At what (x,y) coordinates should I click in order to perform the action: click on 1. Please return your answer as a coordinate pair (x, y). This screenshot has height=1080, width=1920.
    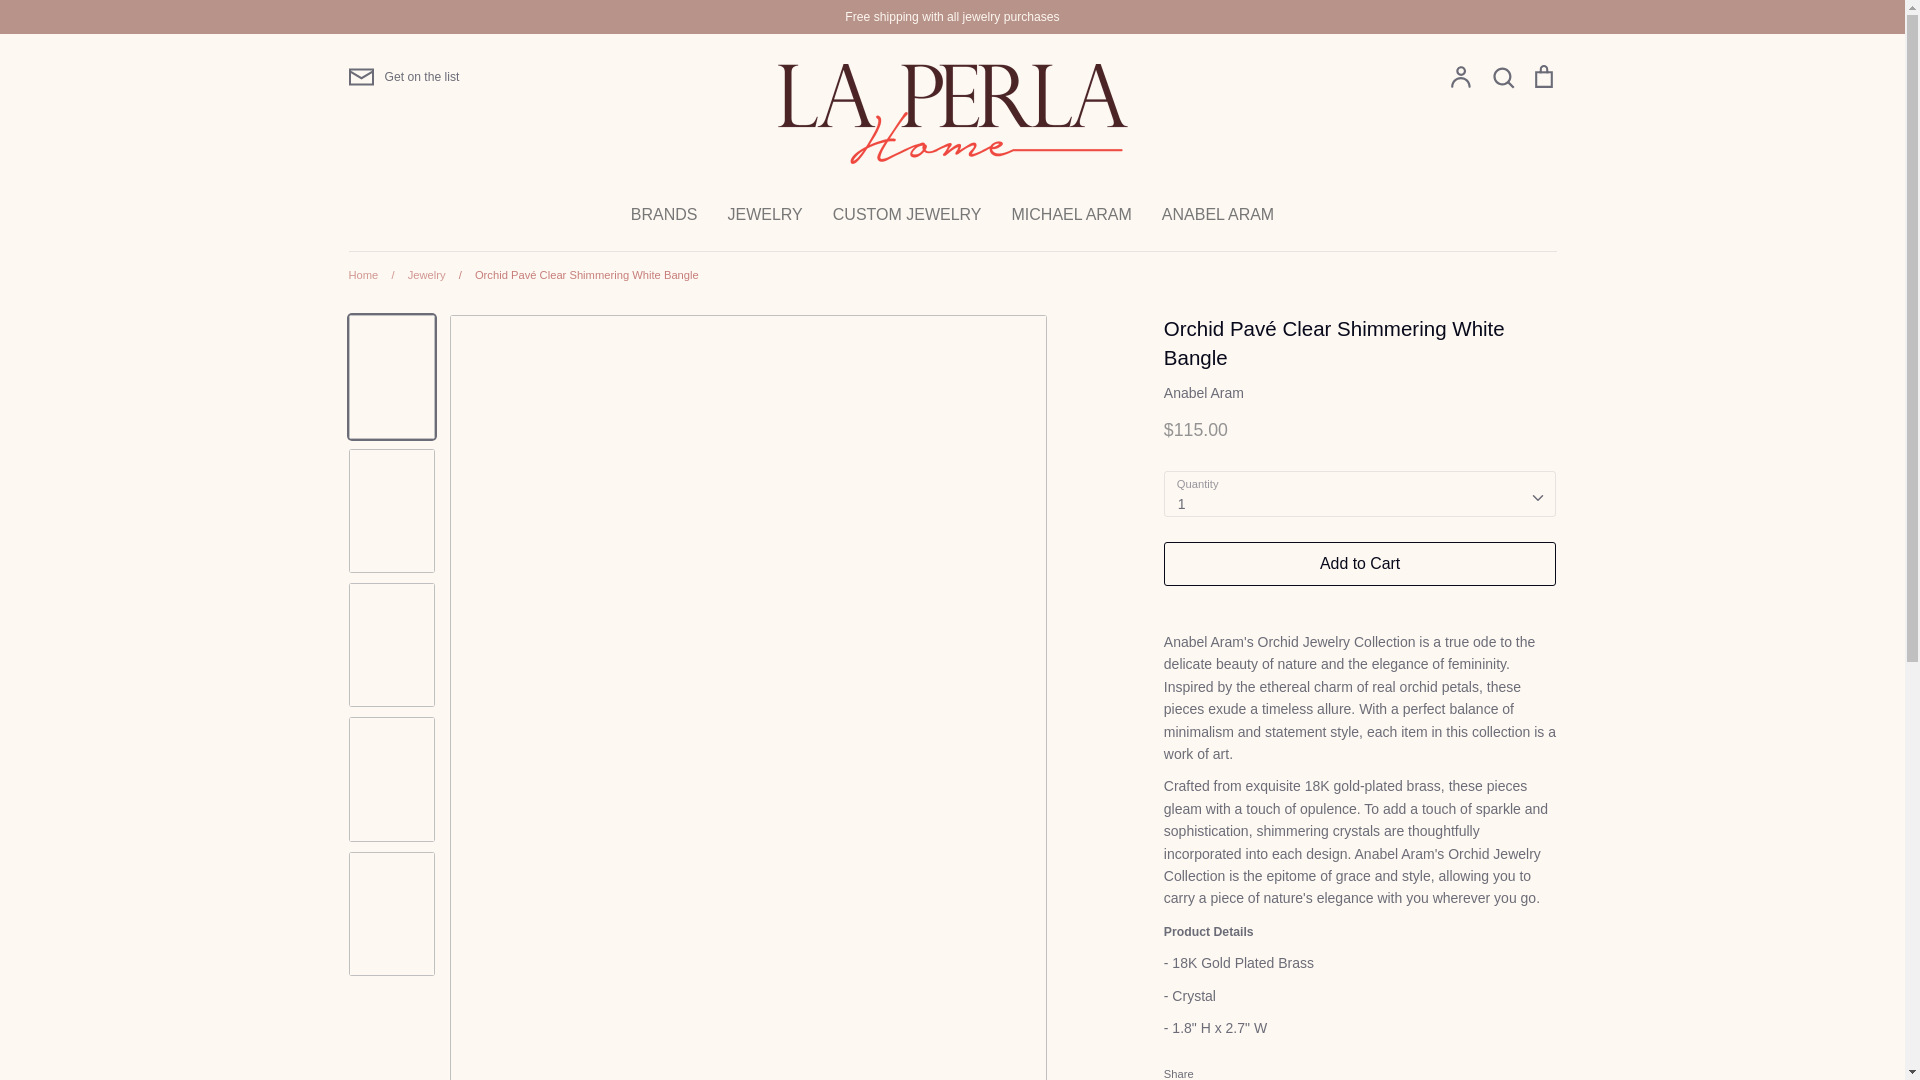
    Looking at the image, I should click on (1360, 494).